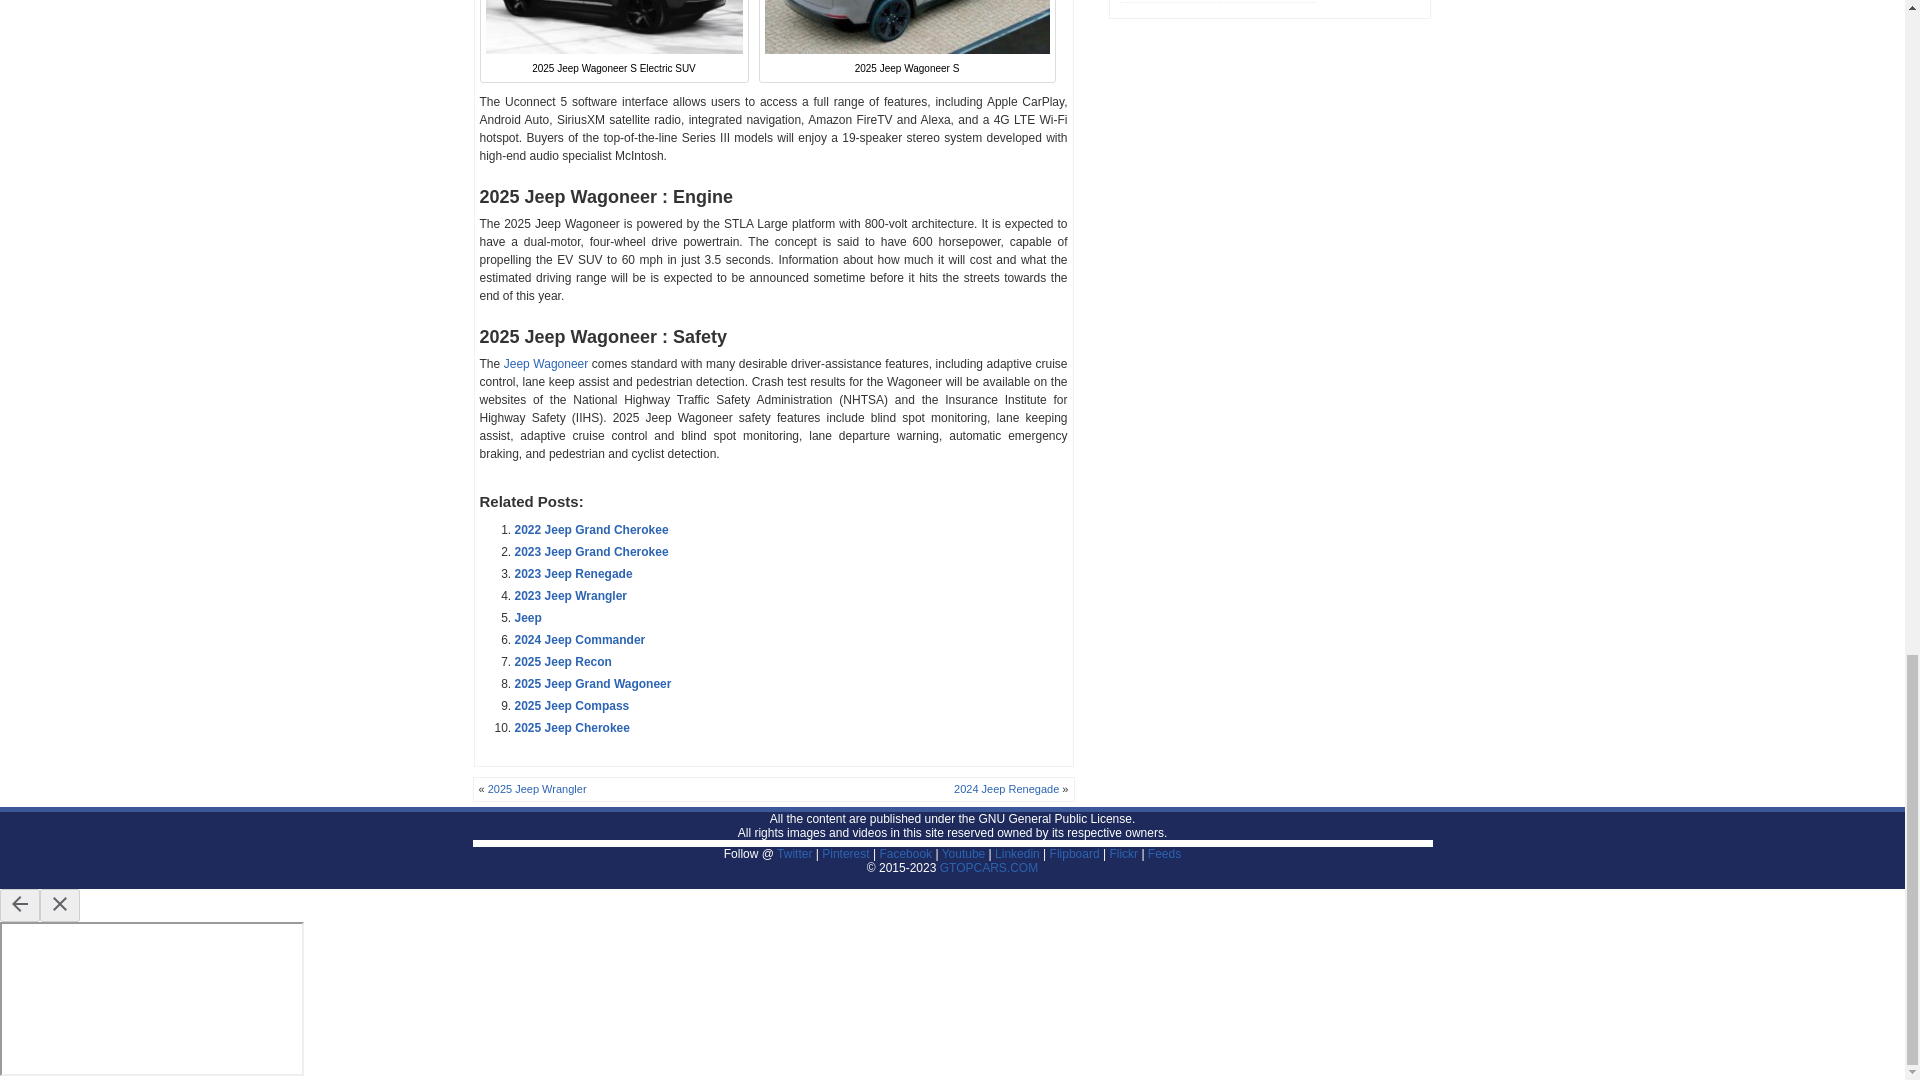 Image resolution: width=1920 pixels, height=1080 pixels. I want to click on 2023 Jeep Wrangler, so click(570, 595).